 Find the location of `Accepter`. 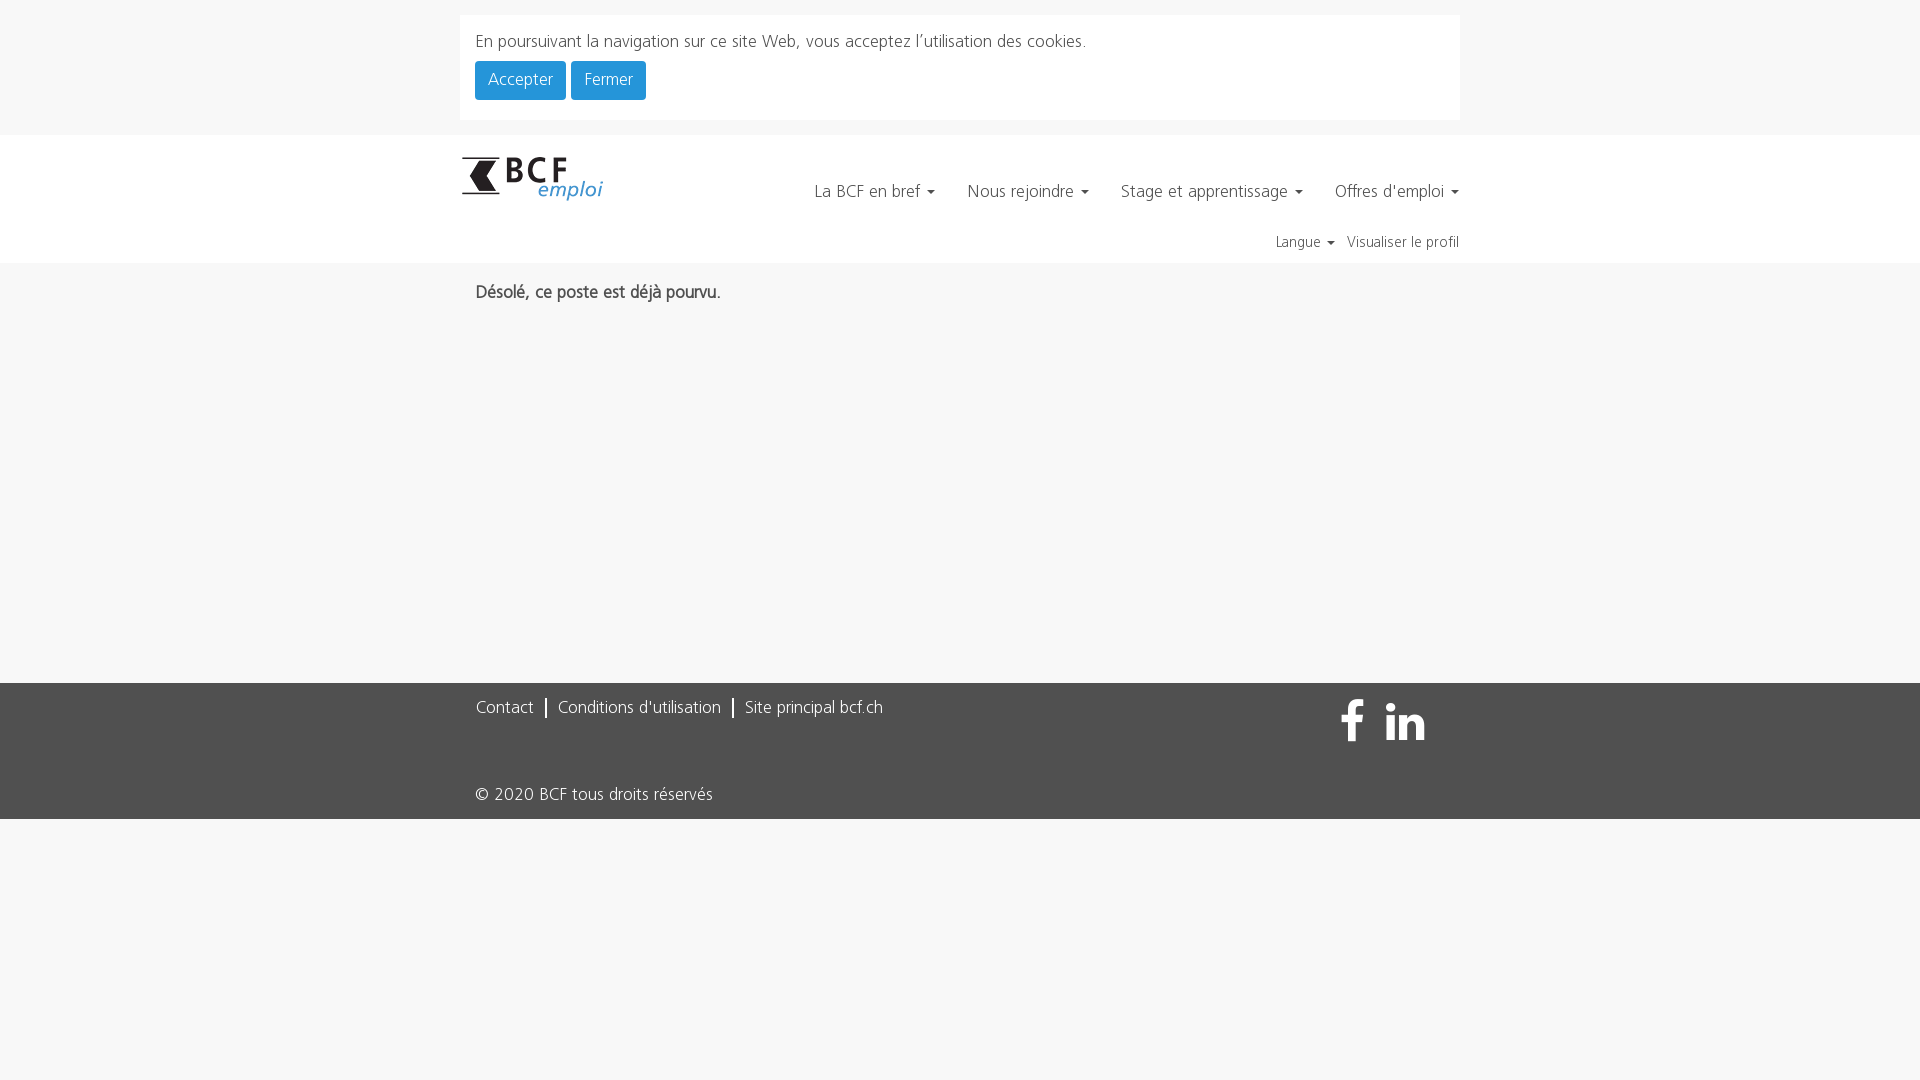

Accepter is located at coordinates (520, 81).